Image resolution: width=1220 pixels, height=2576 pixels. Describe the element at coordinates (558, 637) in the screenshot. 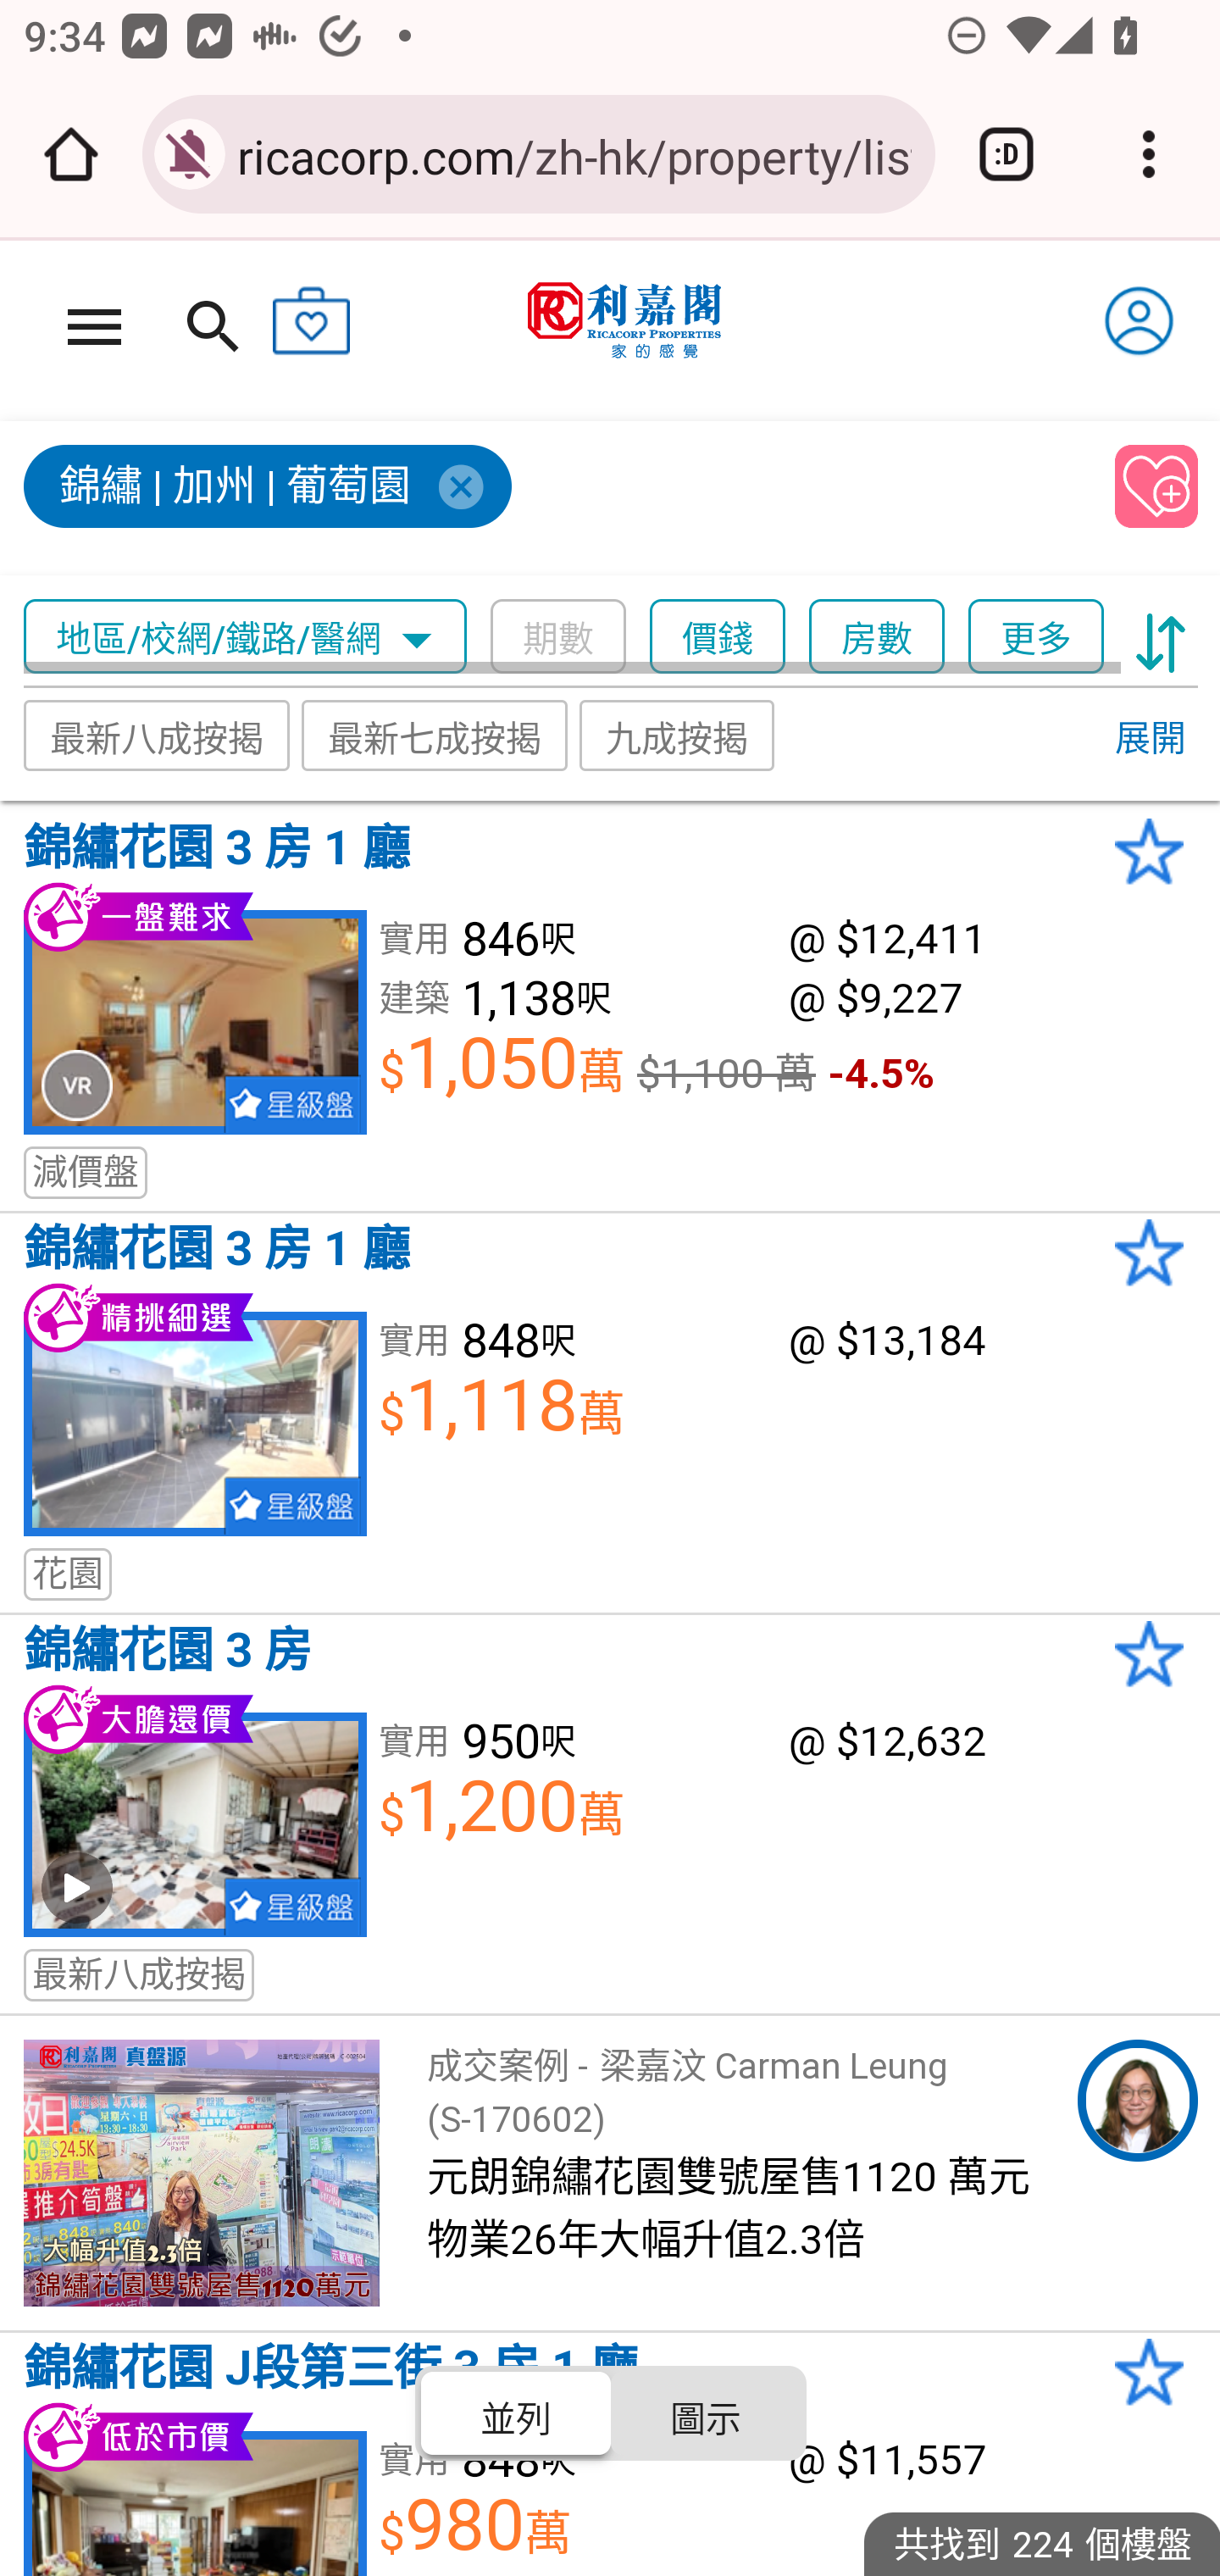

I see `期數` at that location.